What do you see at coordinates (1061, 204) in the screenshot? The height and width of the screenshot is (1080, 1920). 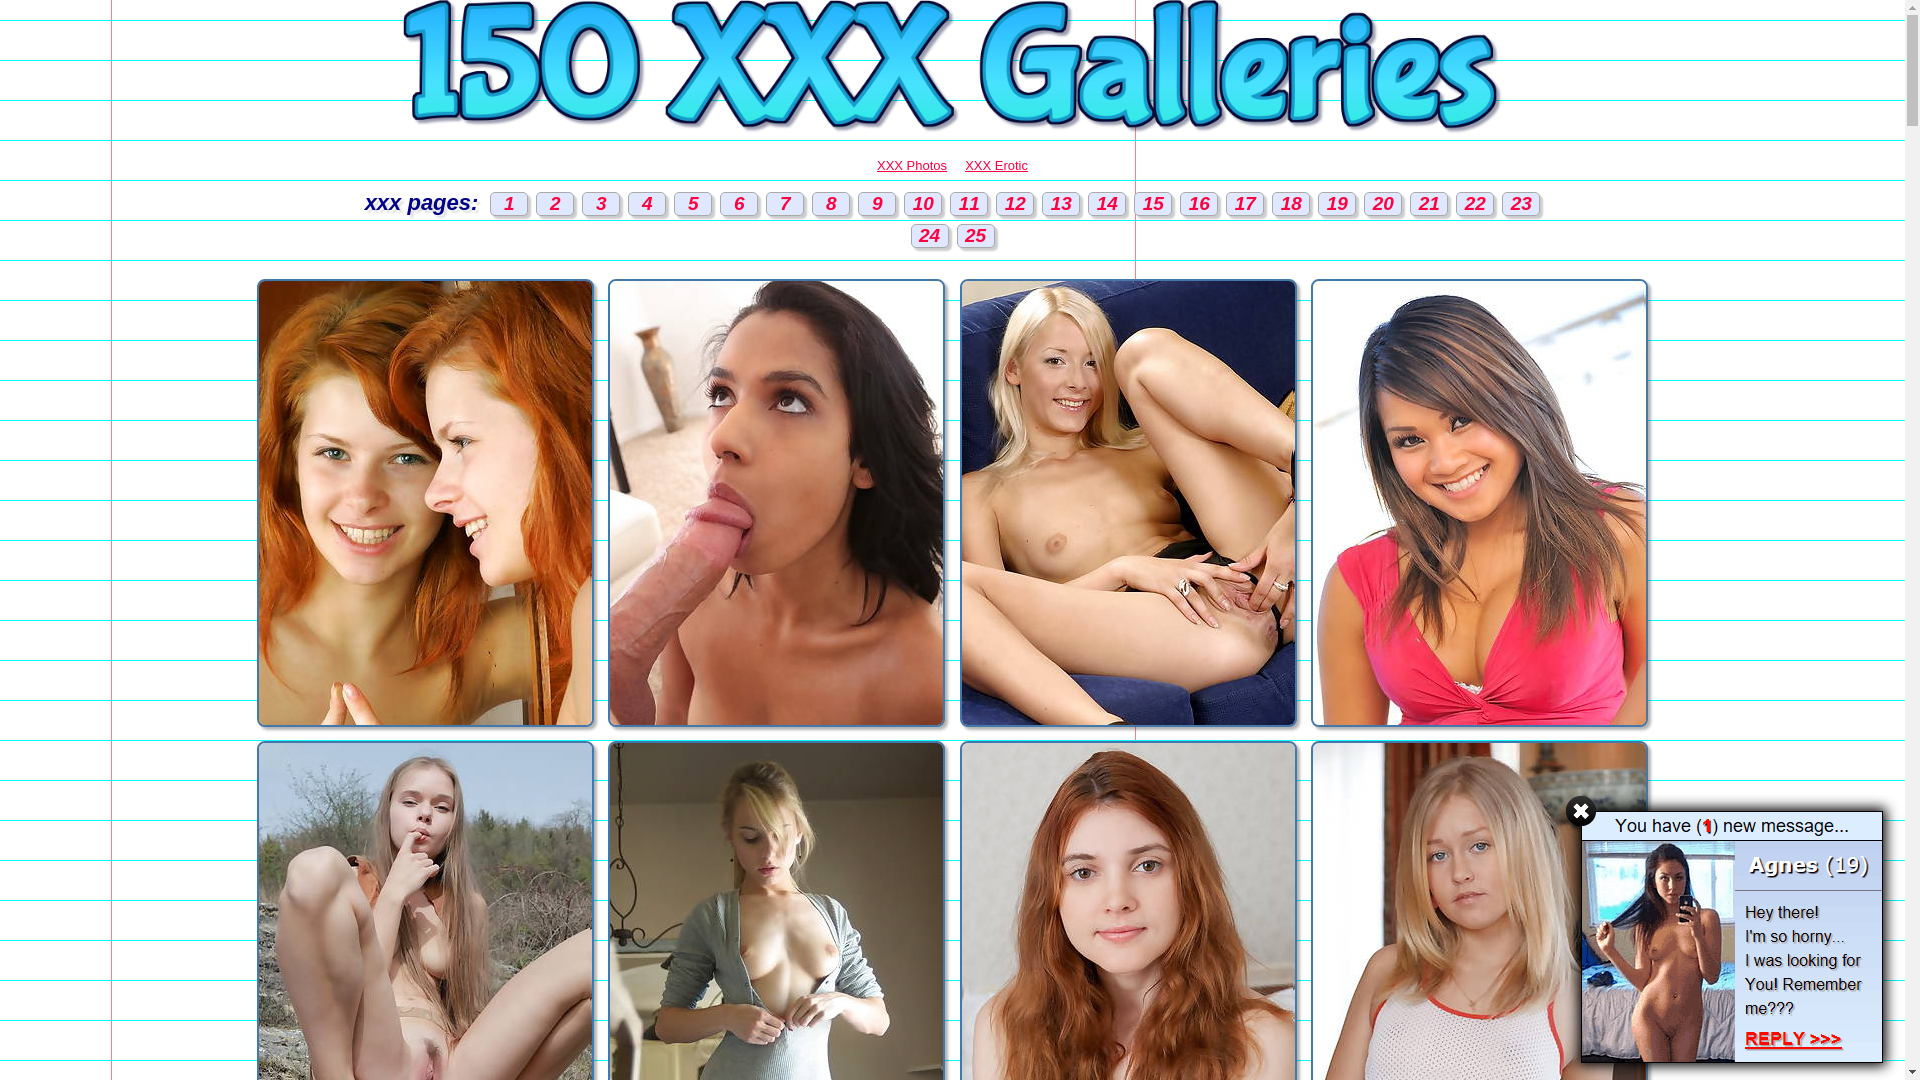 I see `13` at bounding box center [1061, 204].